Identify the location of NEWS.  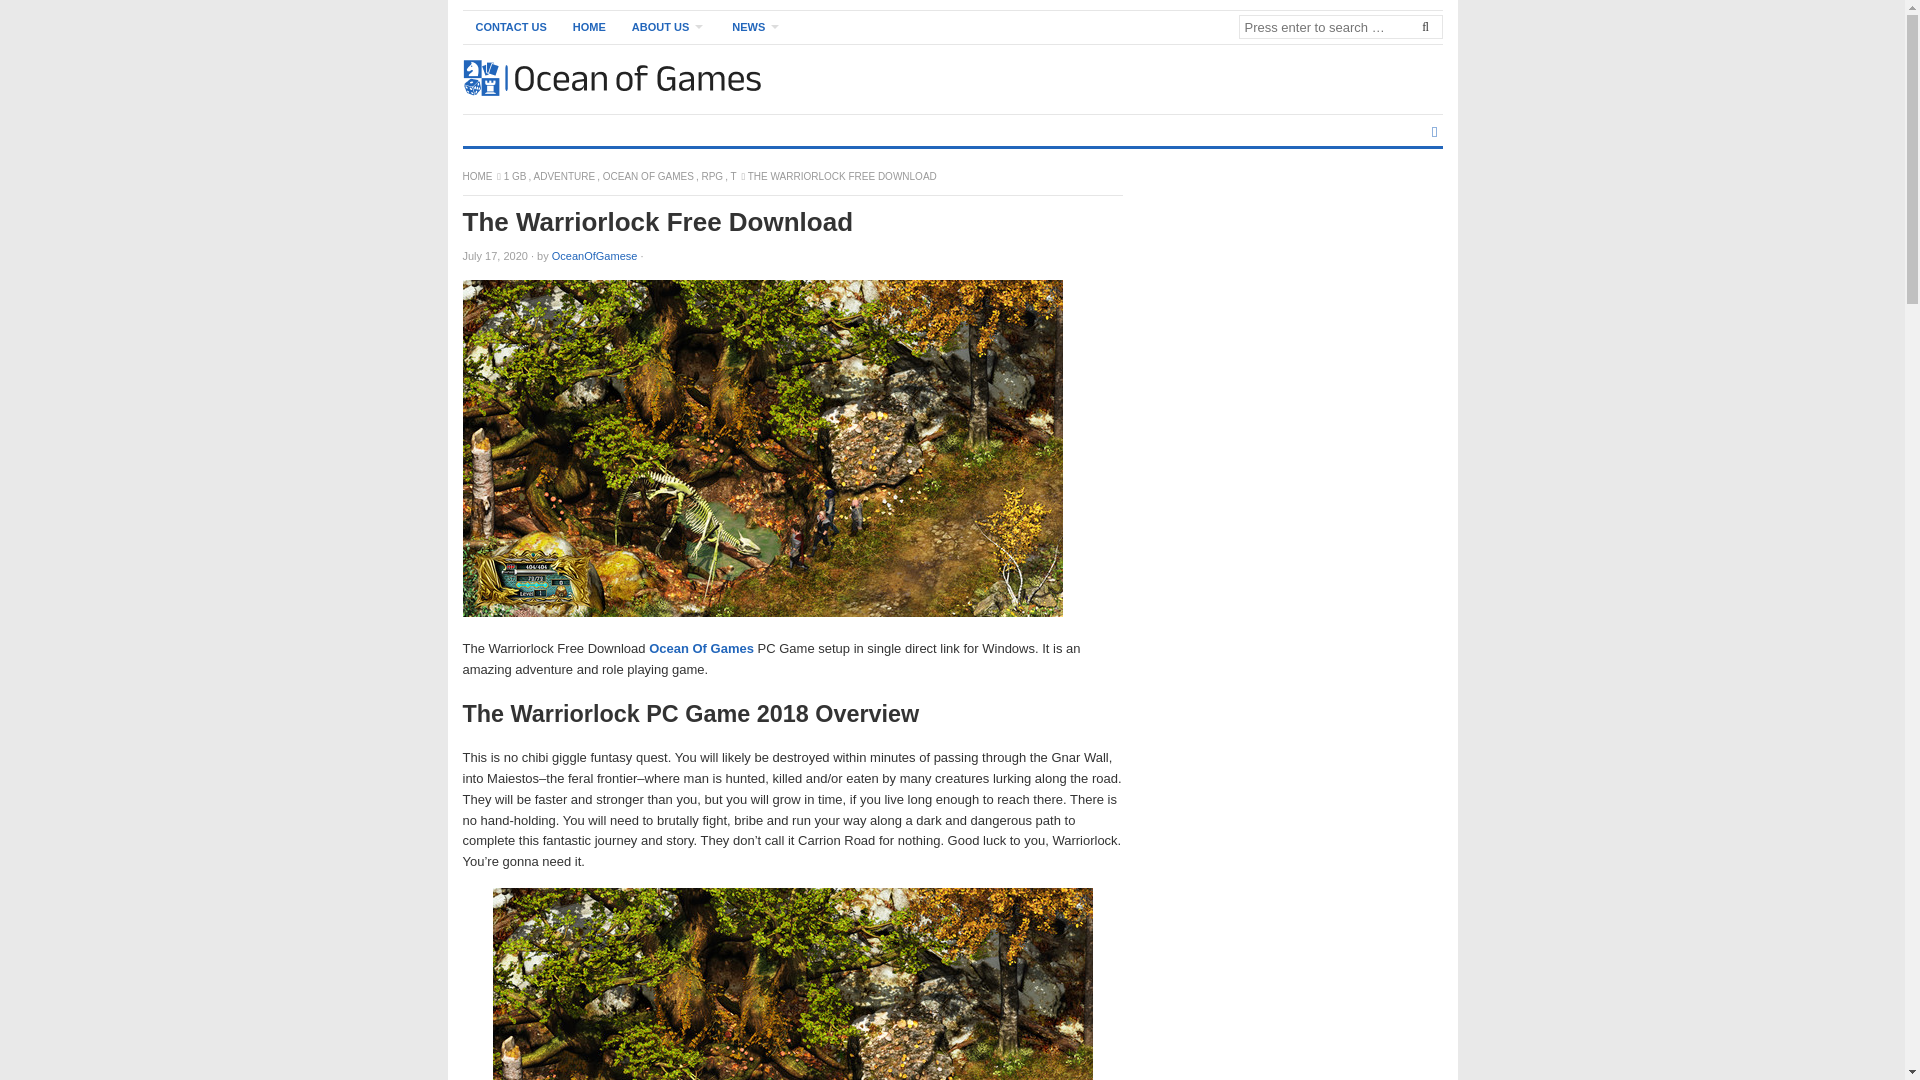
(756, 27).